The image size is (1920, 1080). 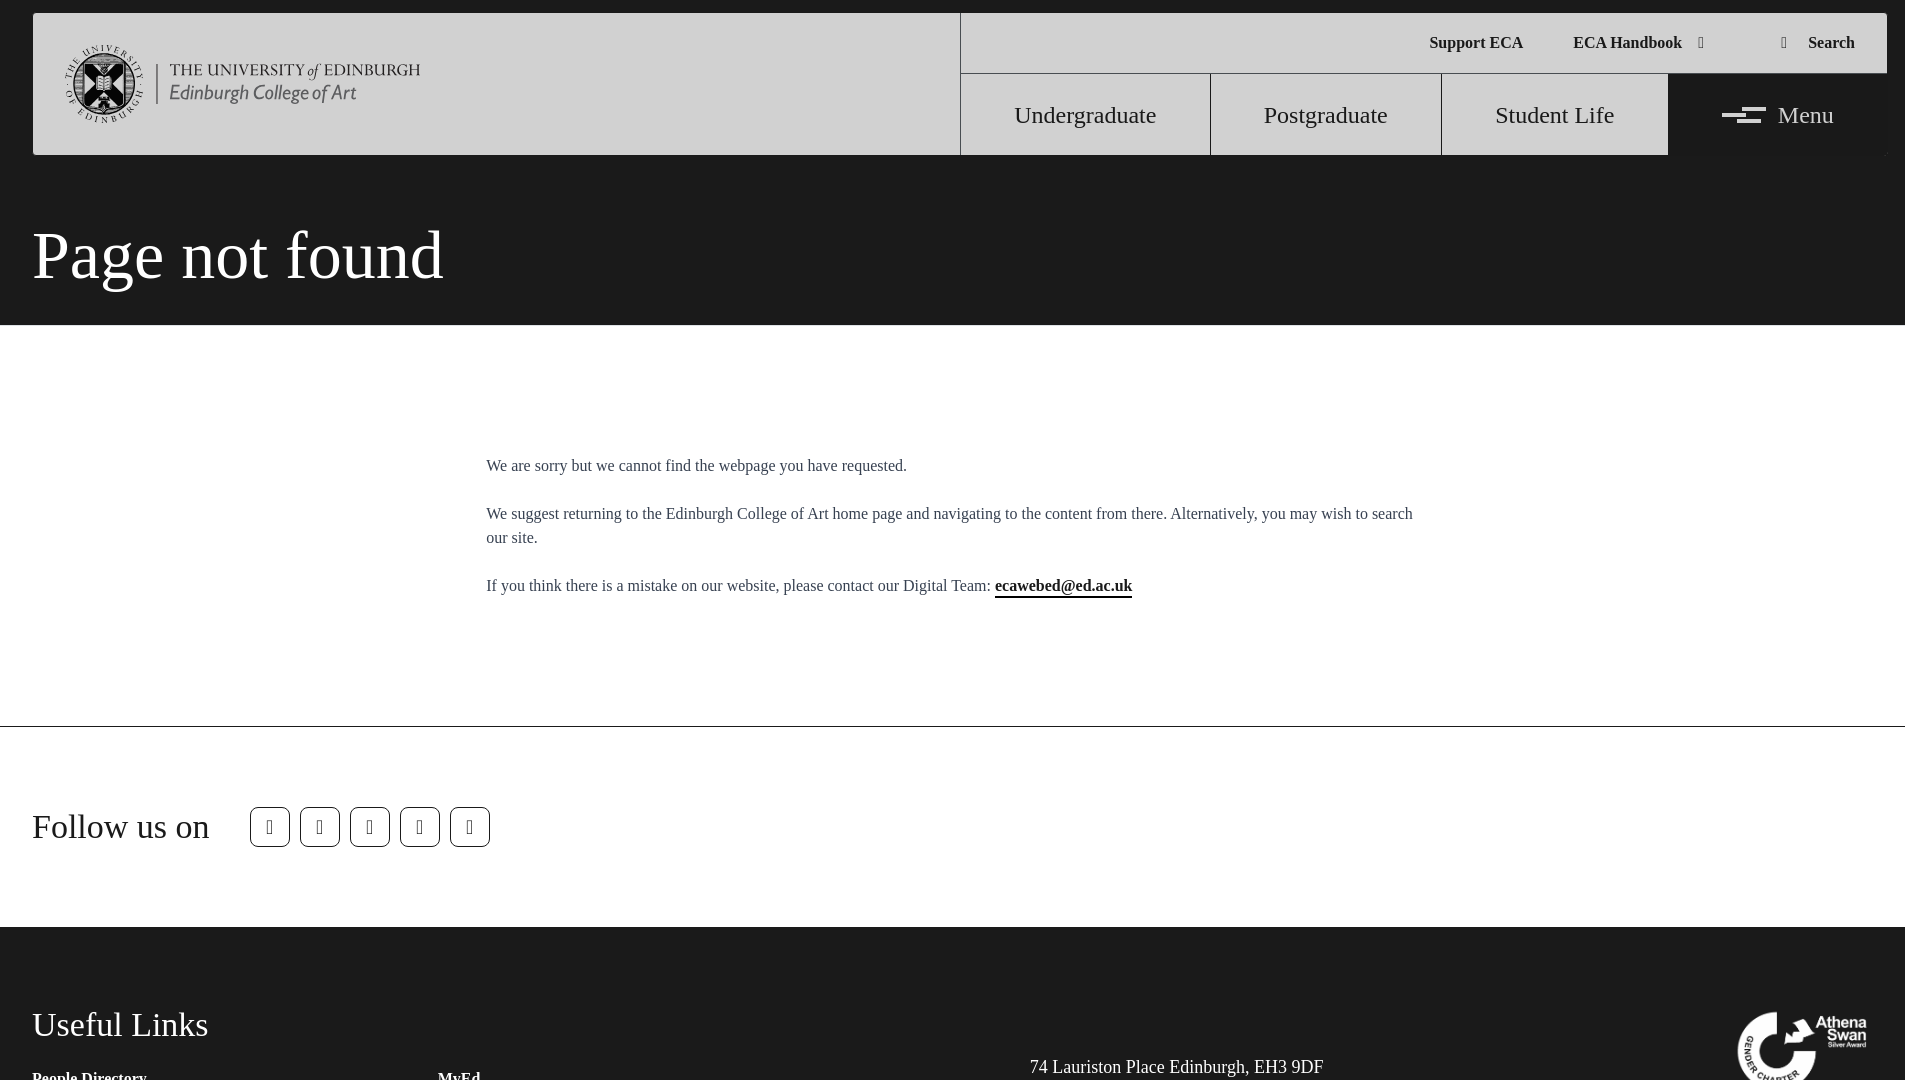 I want to click on ECA Handbook, so click(x=1643, y=42).